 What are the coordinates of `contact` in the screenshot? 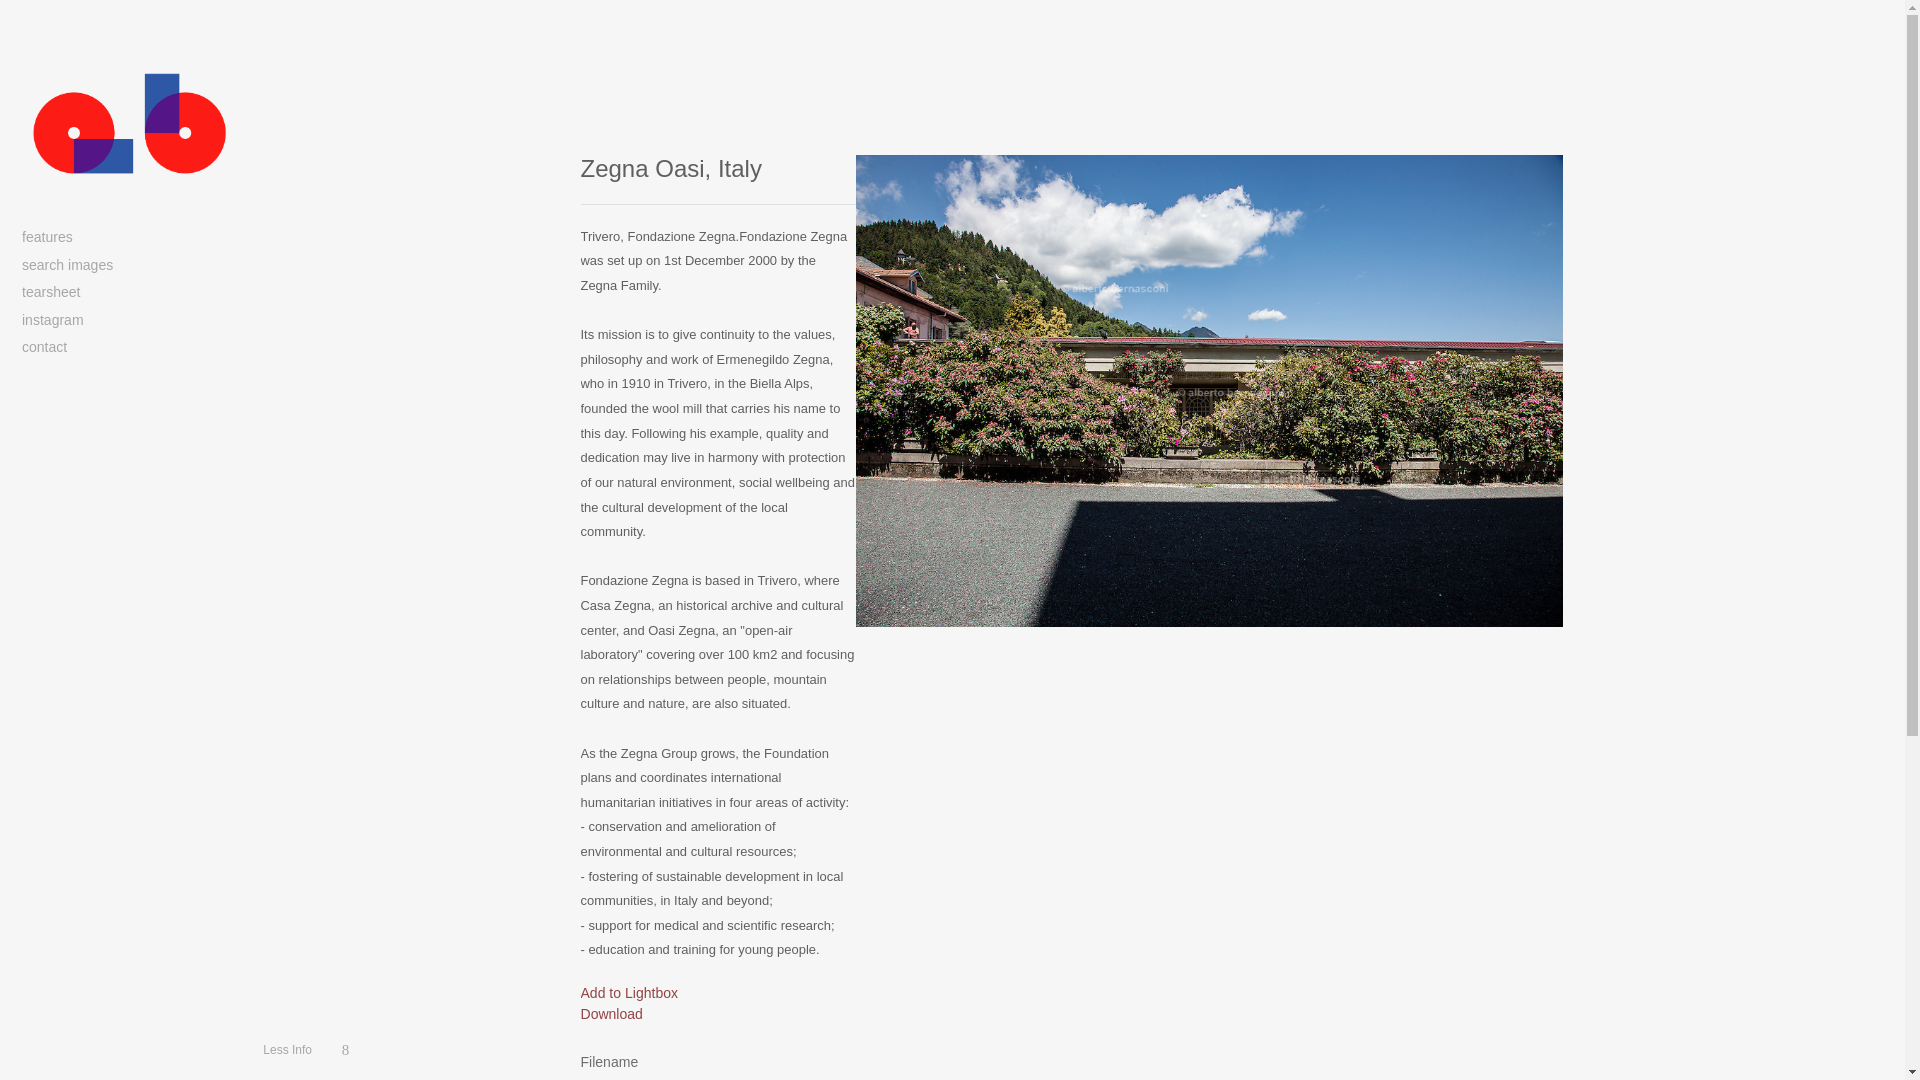 It's located at (130, 348).